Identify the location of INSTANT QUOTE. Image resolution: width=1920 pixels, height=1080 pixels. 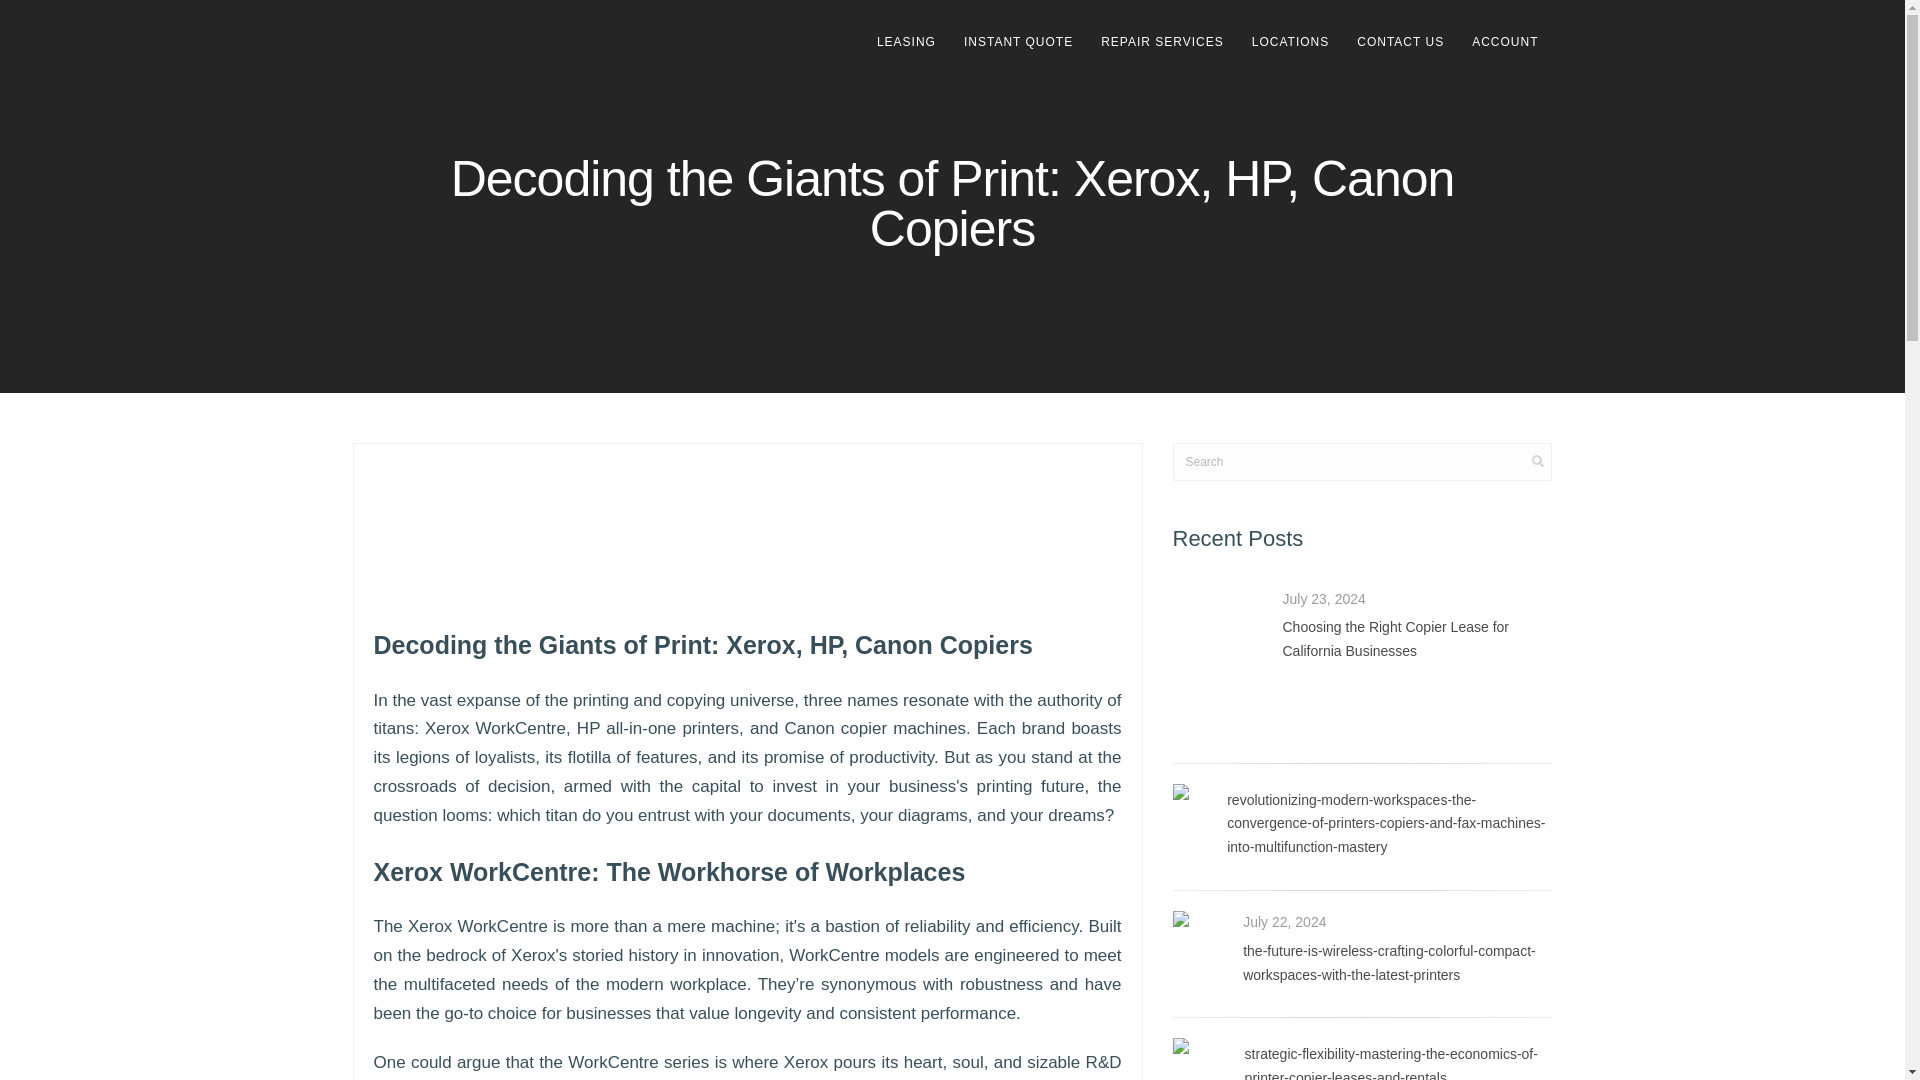
(1018, 42).